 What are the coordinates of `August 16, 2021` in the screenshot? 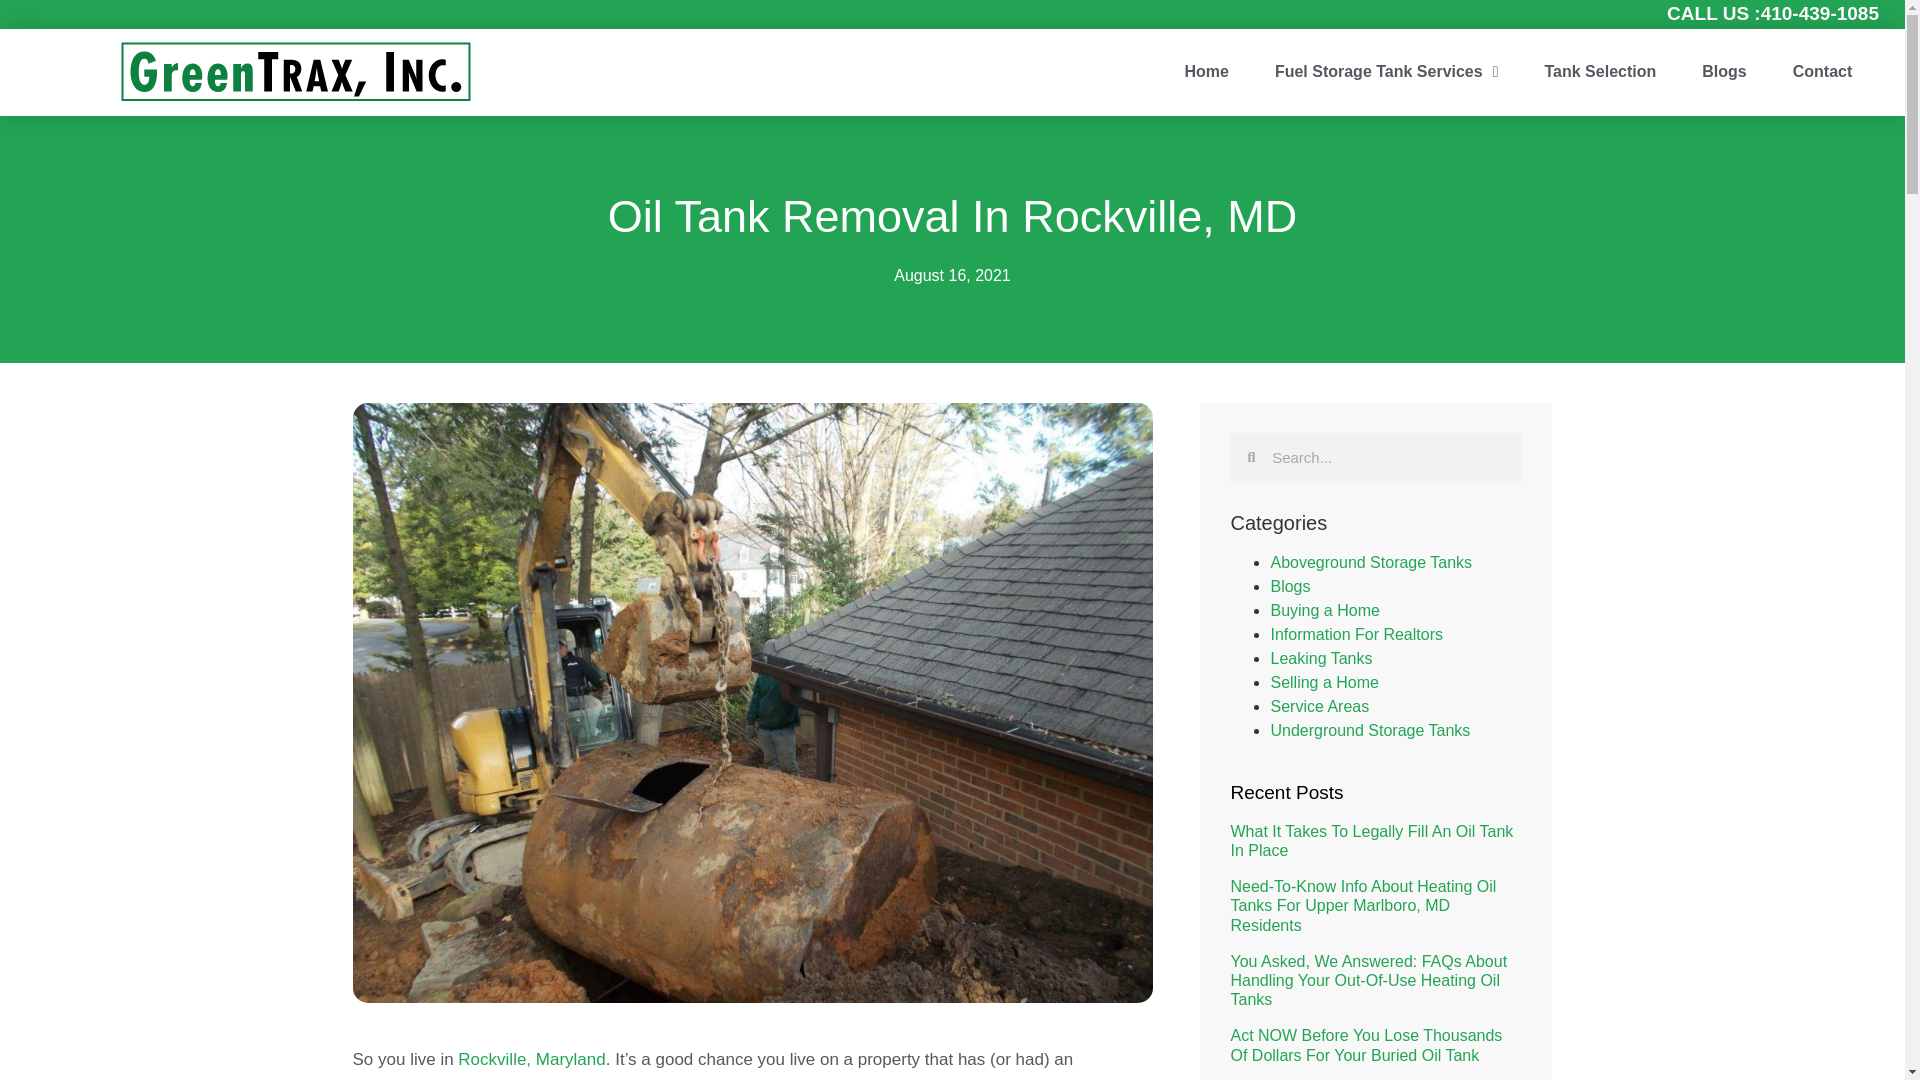 It's located at (952, 276).